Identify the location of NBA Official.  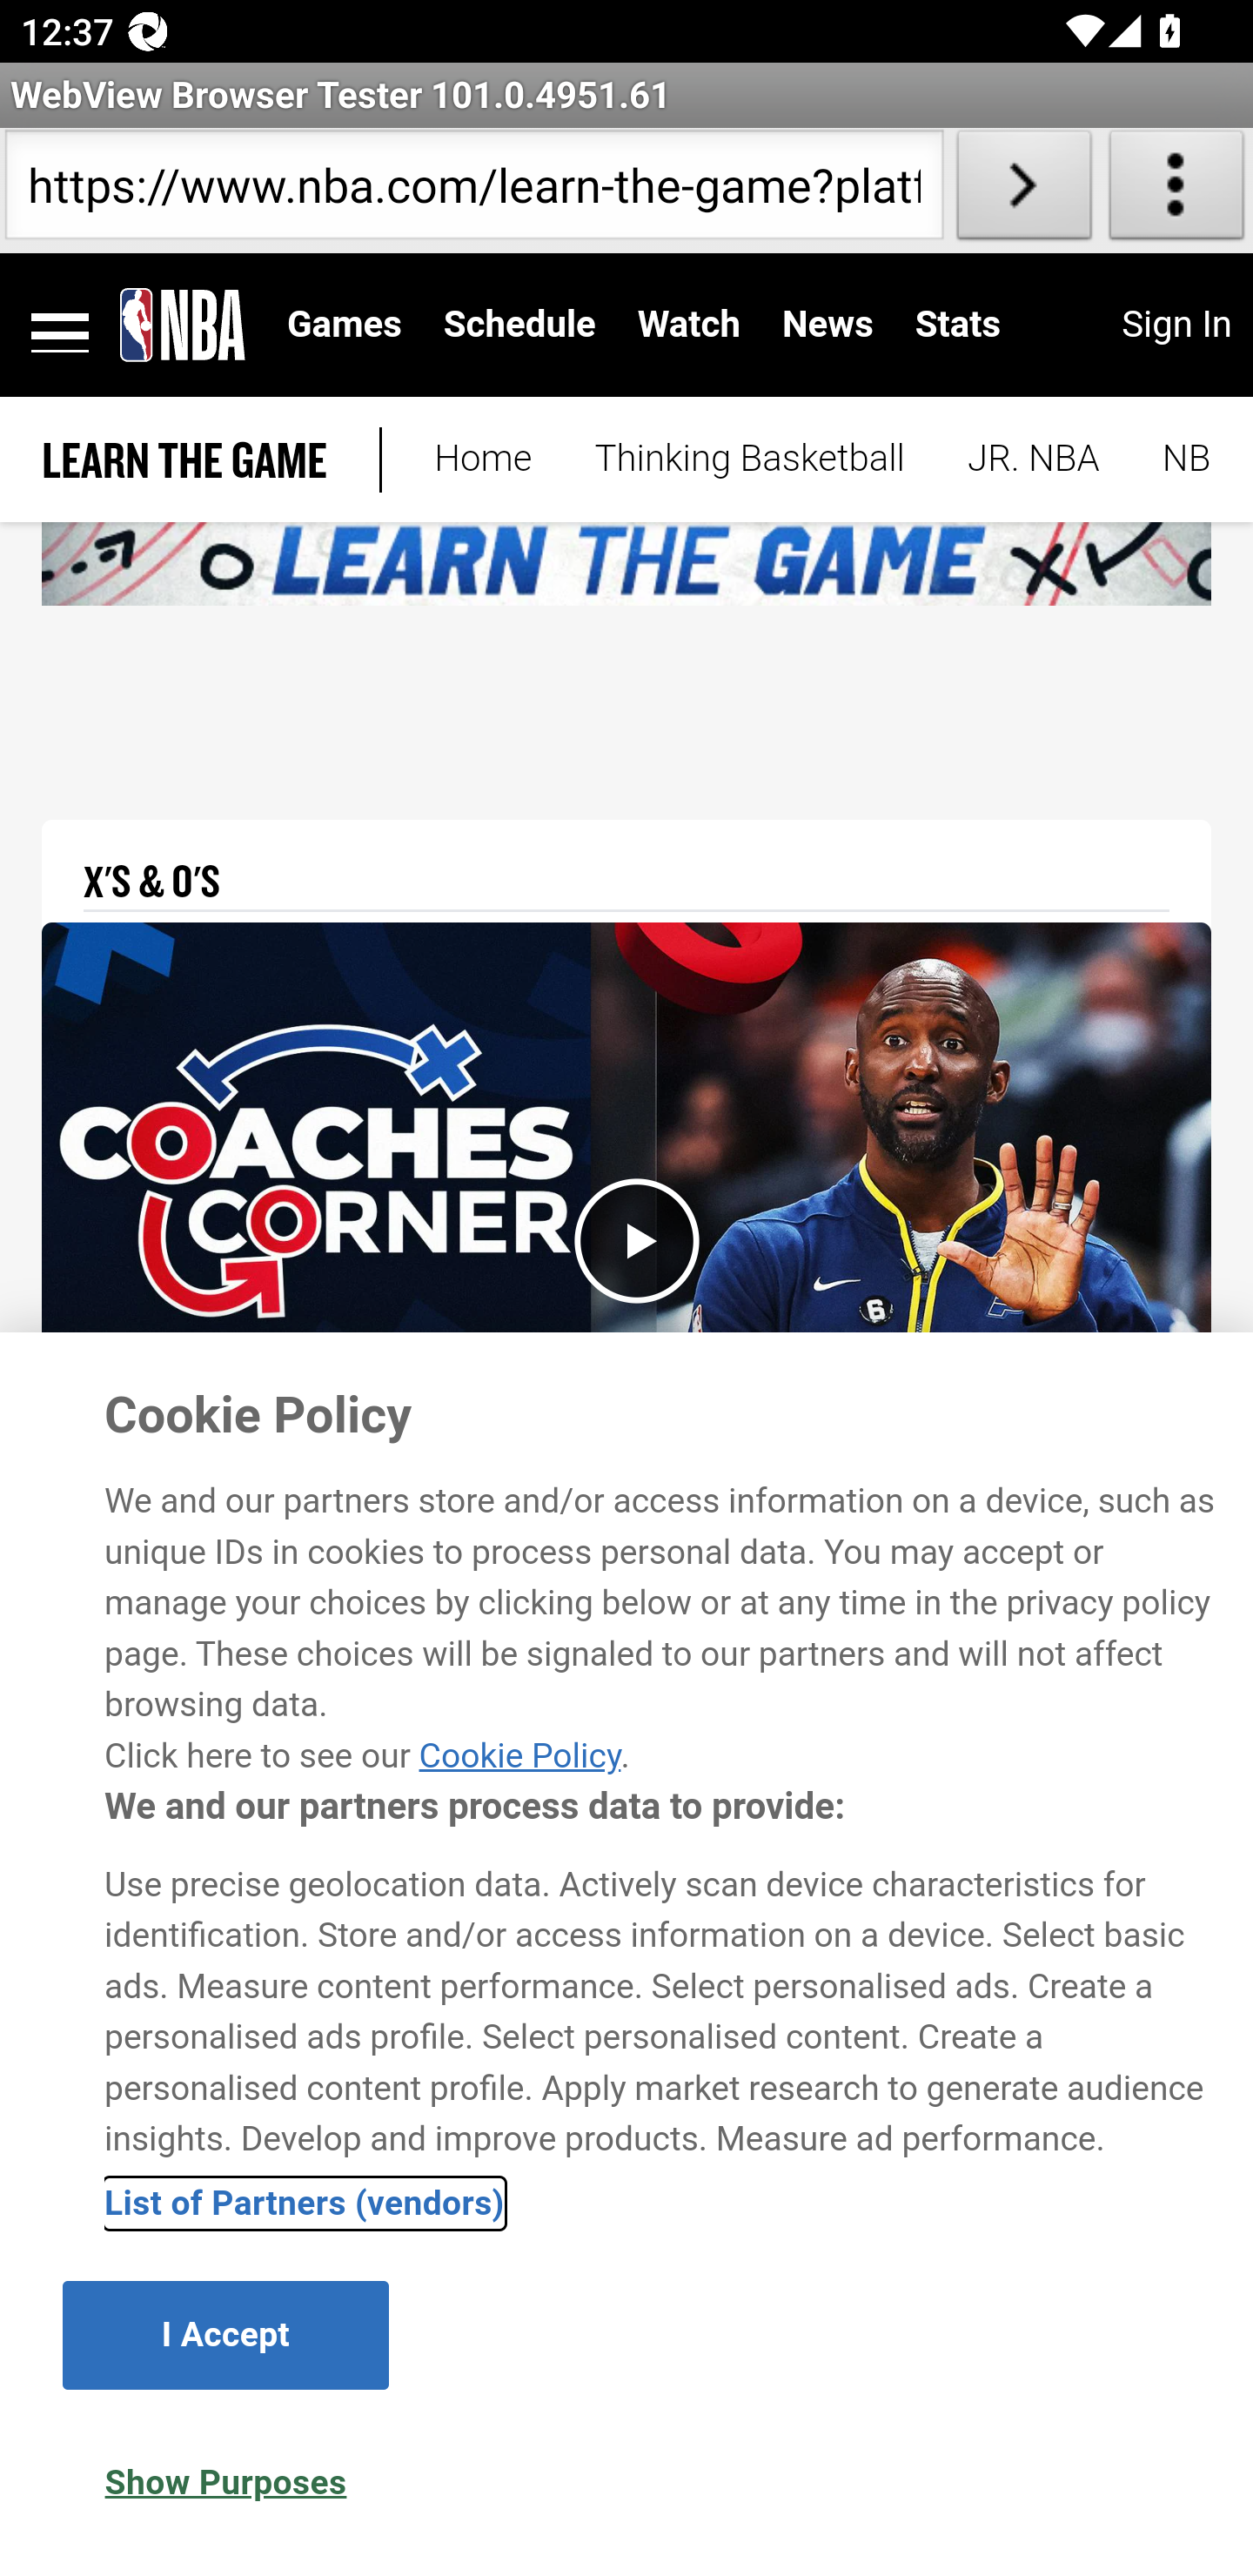
(1170, 460).